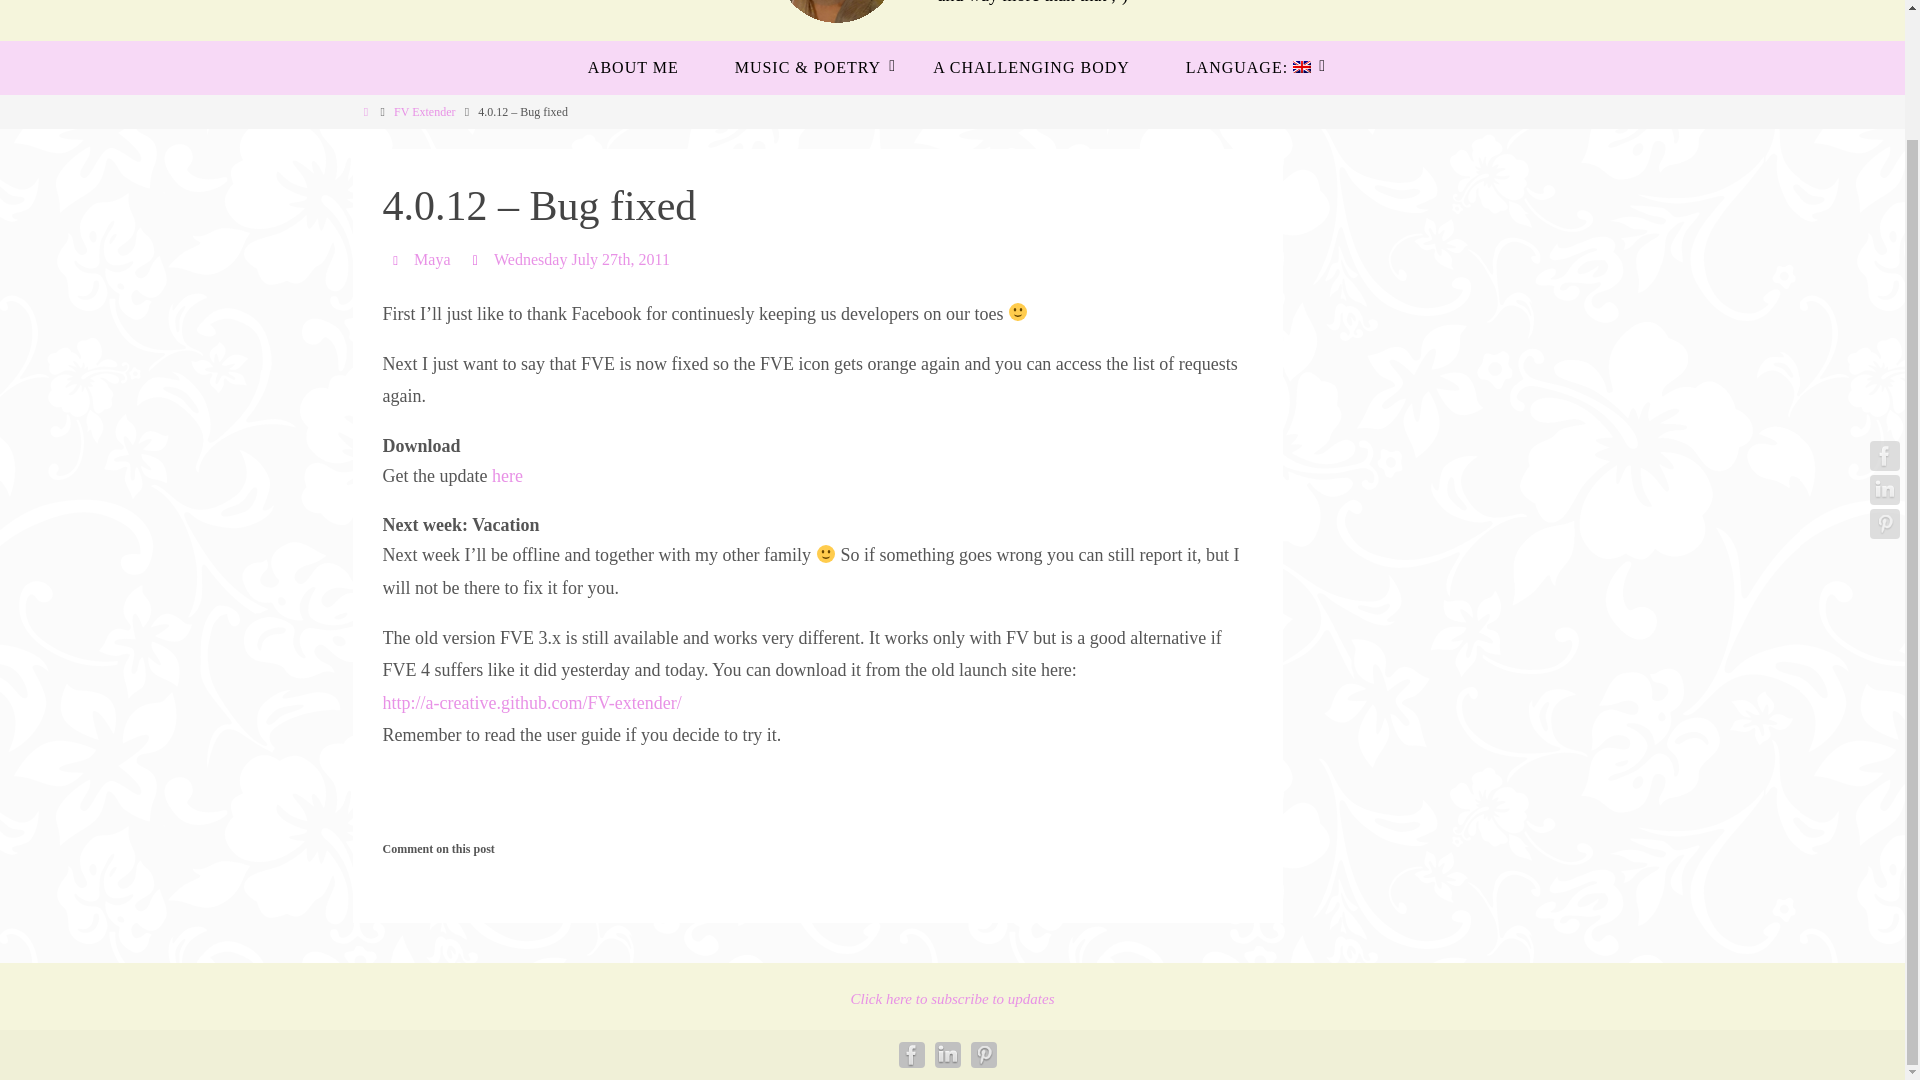 Image resolution: width=1920 pixels, height=1080 pixels. What do you see at coordinates (633, 68) in the screenshot?
I see `ABOUT ME` at bounding box center [633, 68].